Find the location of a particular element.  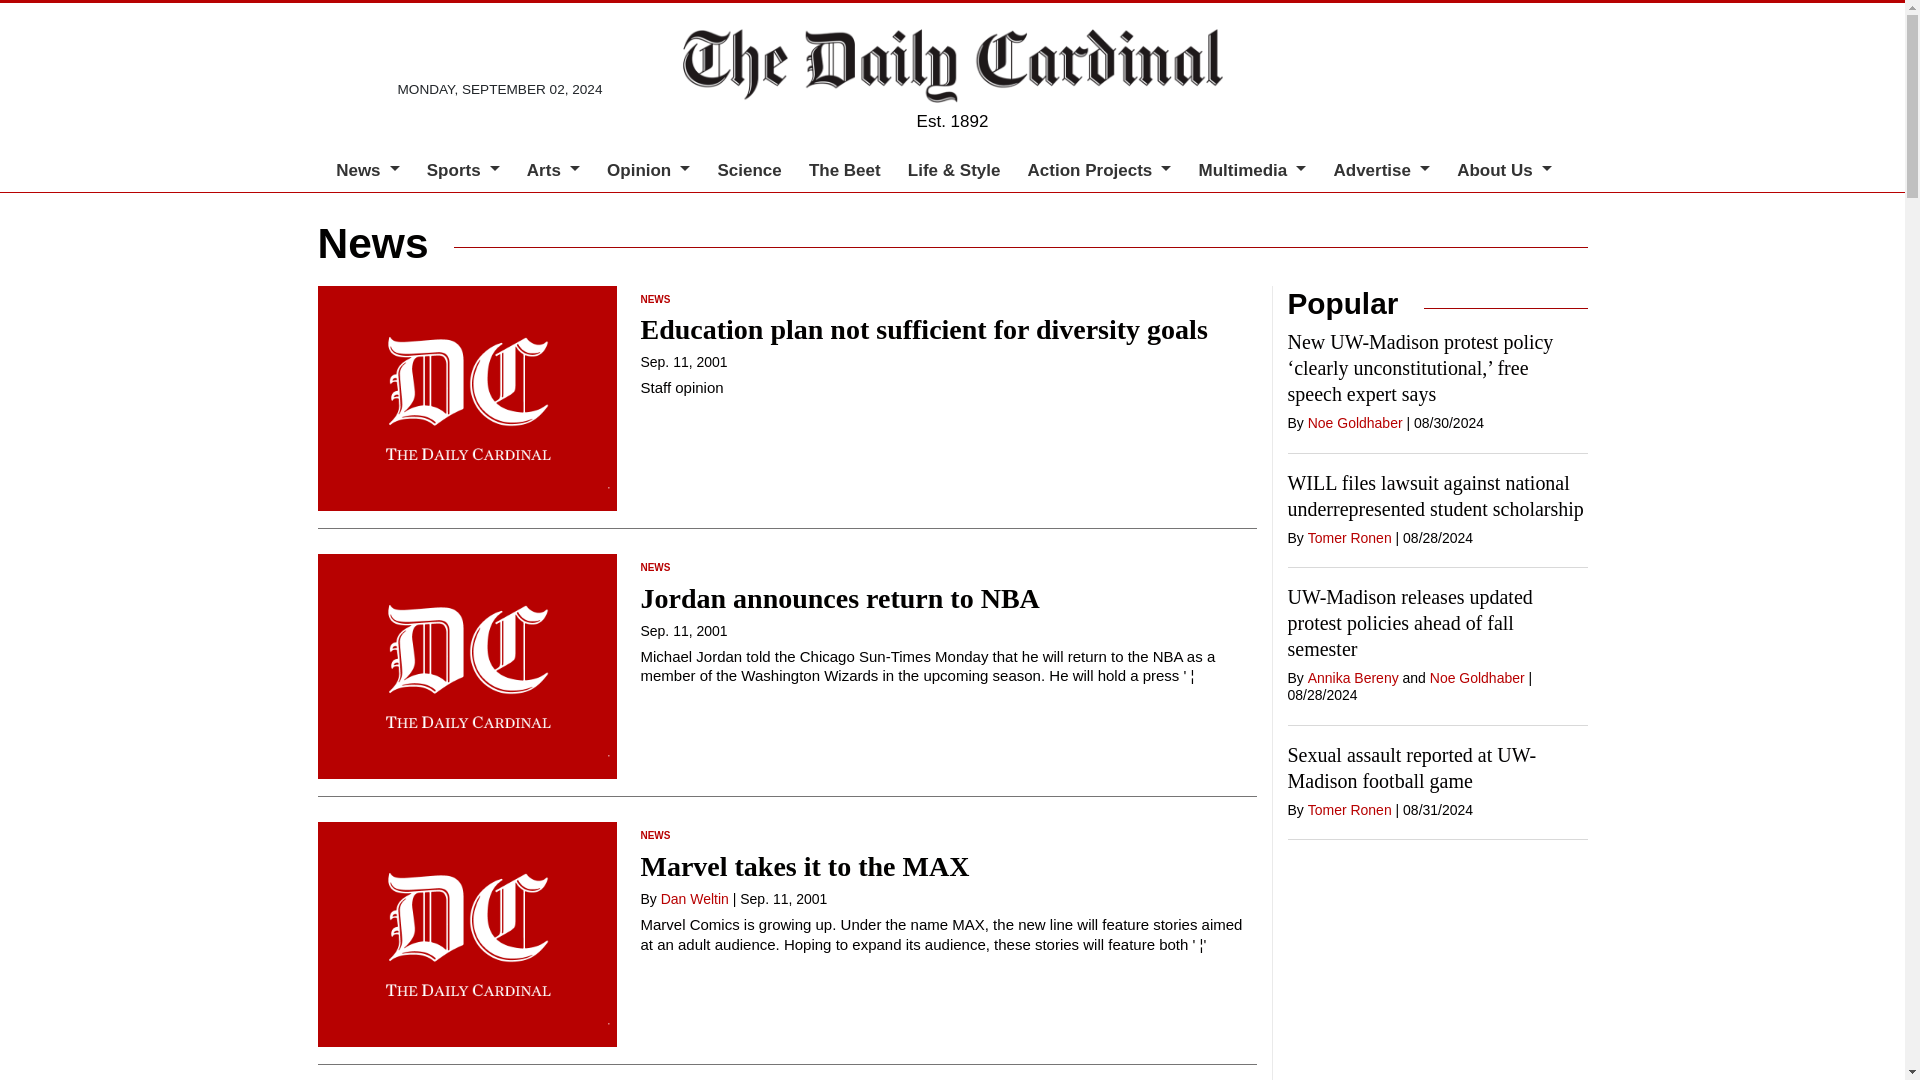

Sports is located at coordinates (463, 170).